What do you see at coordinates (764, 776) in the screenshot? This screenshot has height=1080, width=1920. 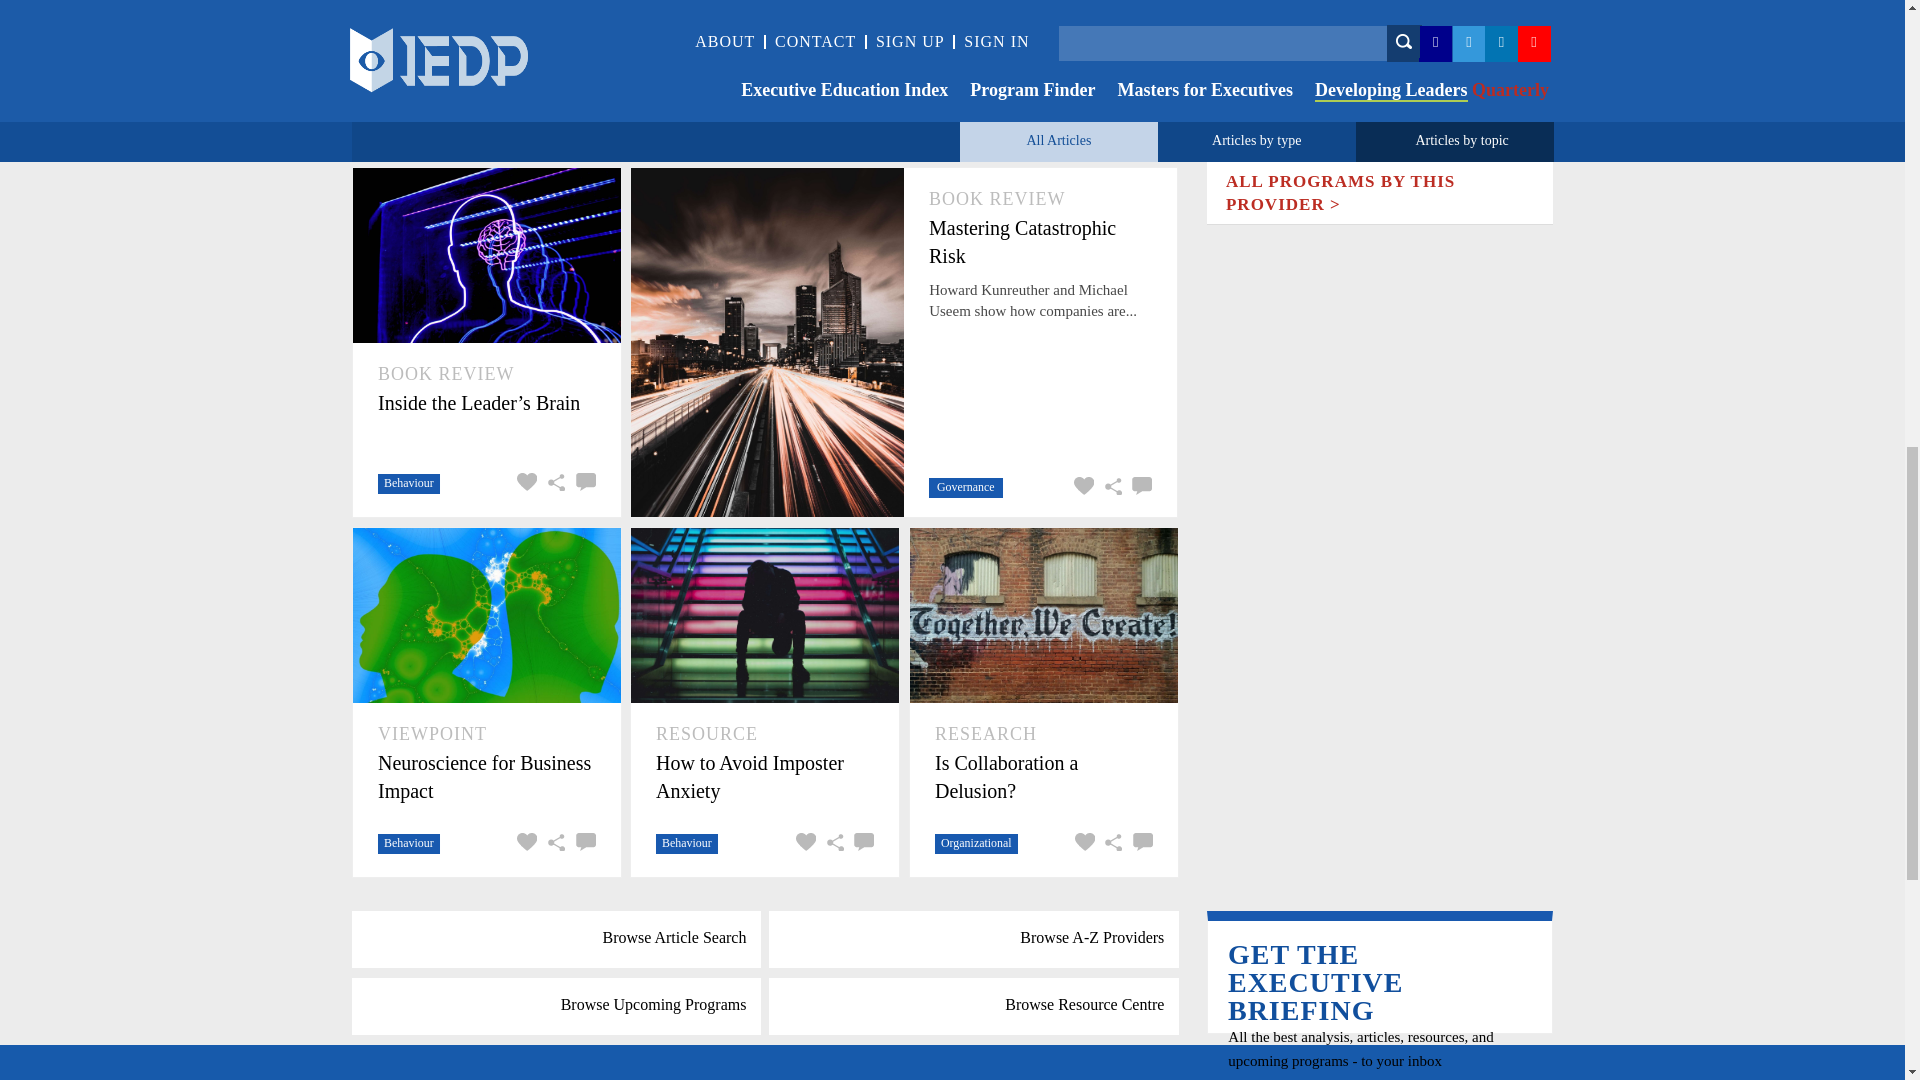 I see `How to Avoid Imposter Anxiety` at bounding box center [764, 776].